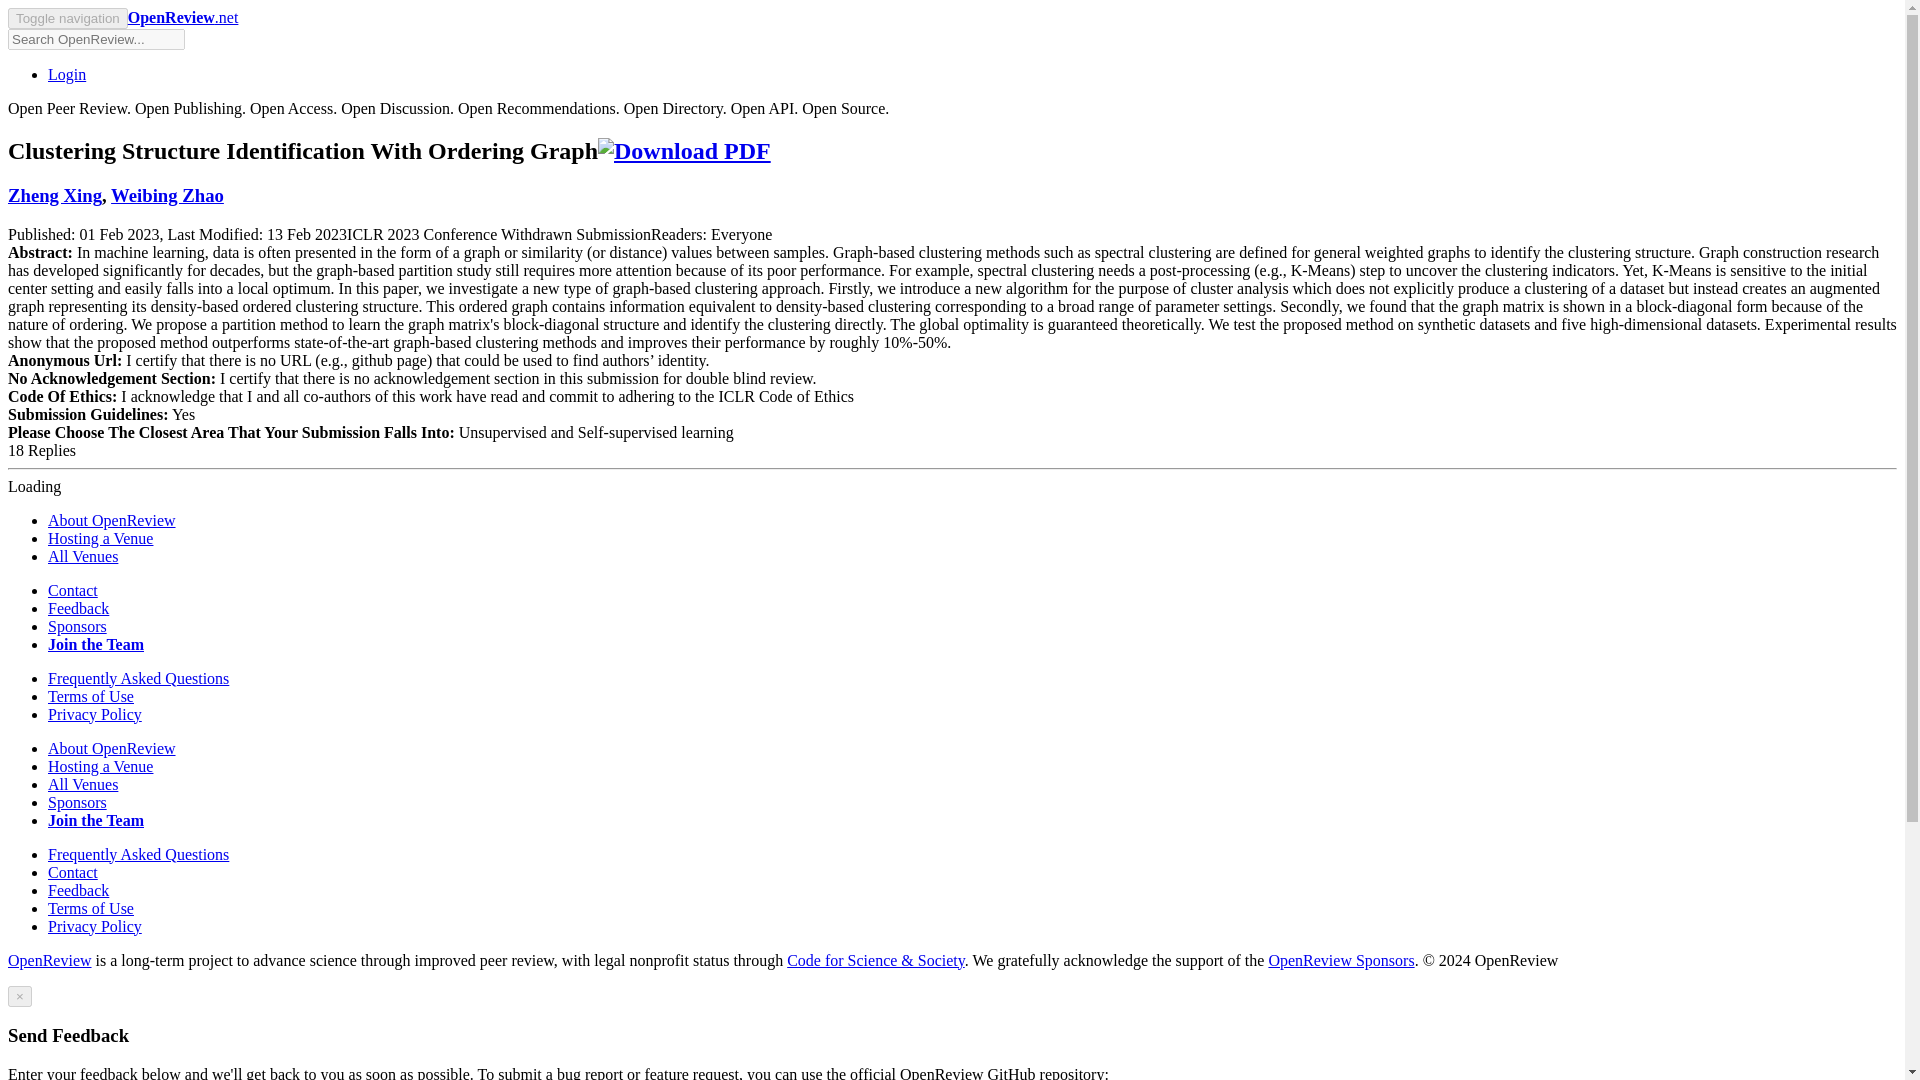  What do you see at coordinates (67, 74) in the screenshot?
I see `Login` at bounding box center [67, 74].